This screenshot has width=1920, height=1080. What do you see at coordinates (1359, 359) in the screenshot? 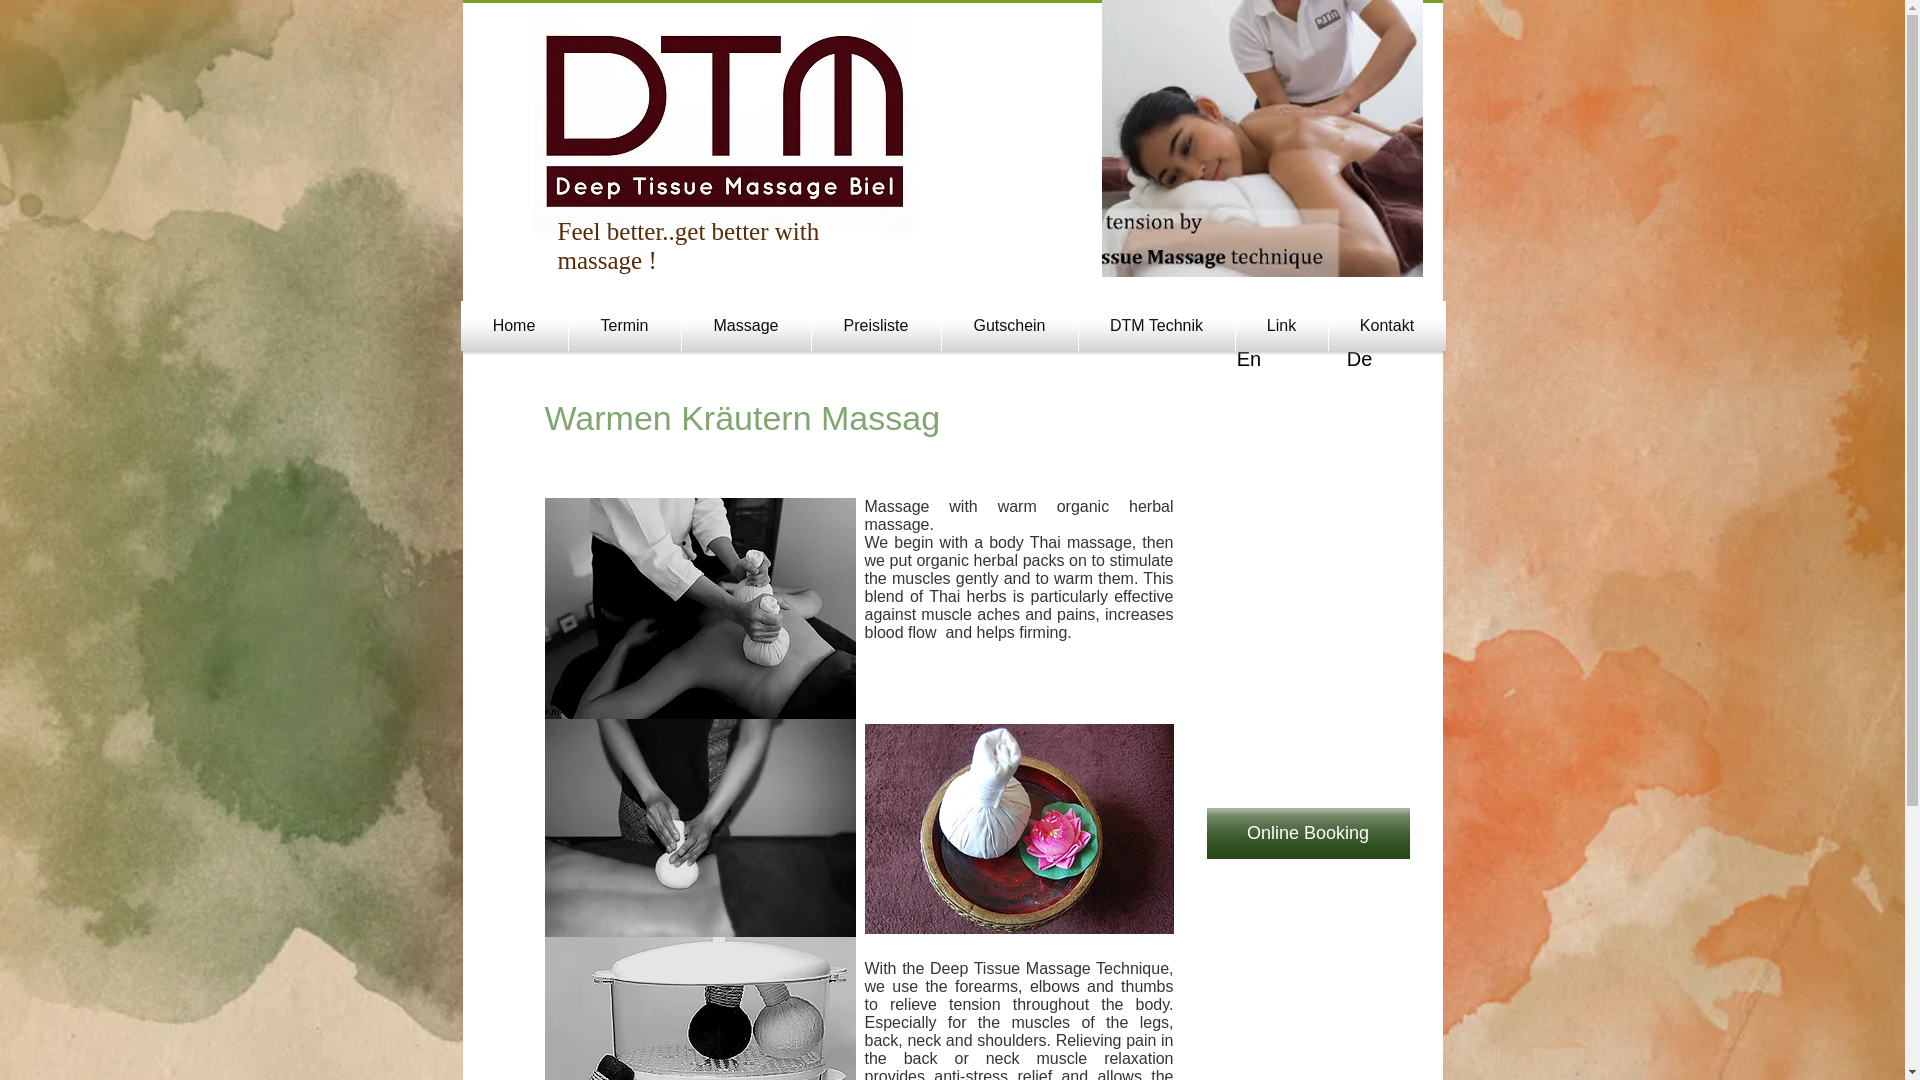
I see `De` at bounding box center [1359, 359].